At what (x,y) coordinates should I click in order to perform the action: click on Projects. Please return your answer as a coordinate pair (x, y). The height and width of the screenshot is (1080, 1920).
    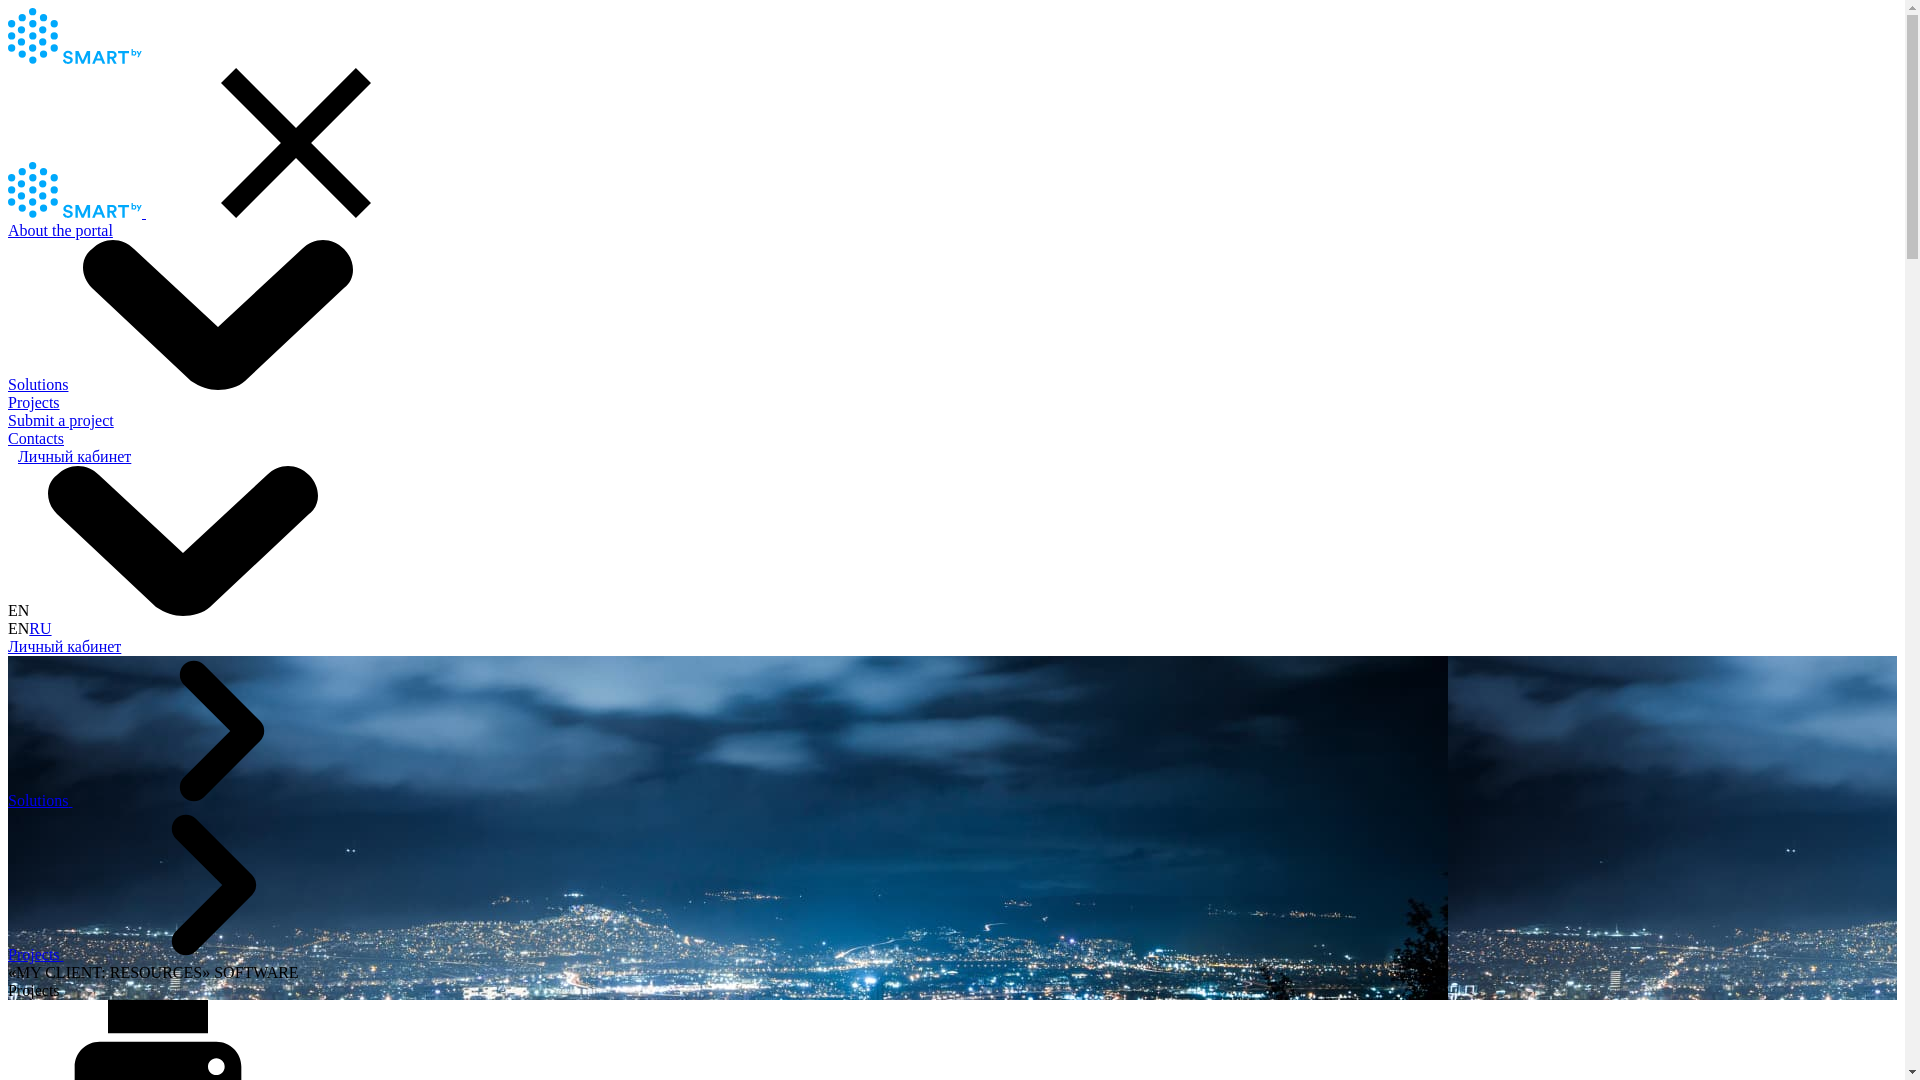
    Looking at the image, I should click on (36, 954).